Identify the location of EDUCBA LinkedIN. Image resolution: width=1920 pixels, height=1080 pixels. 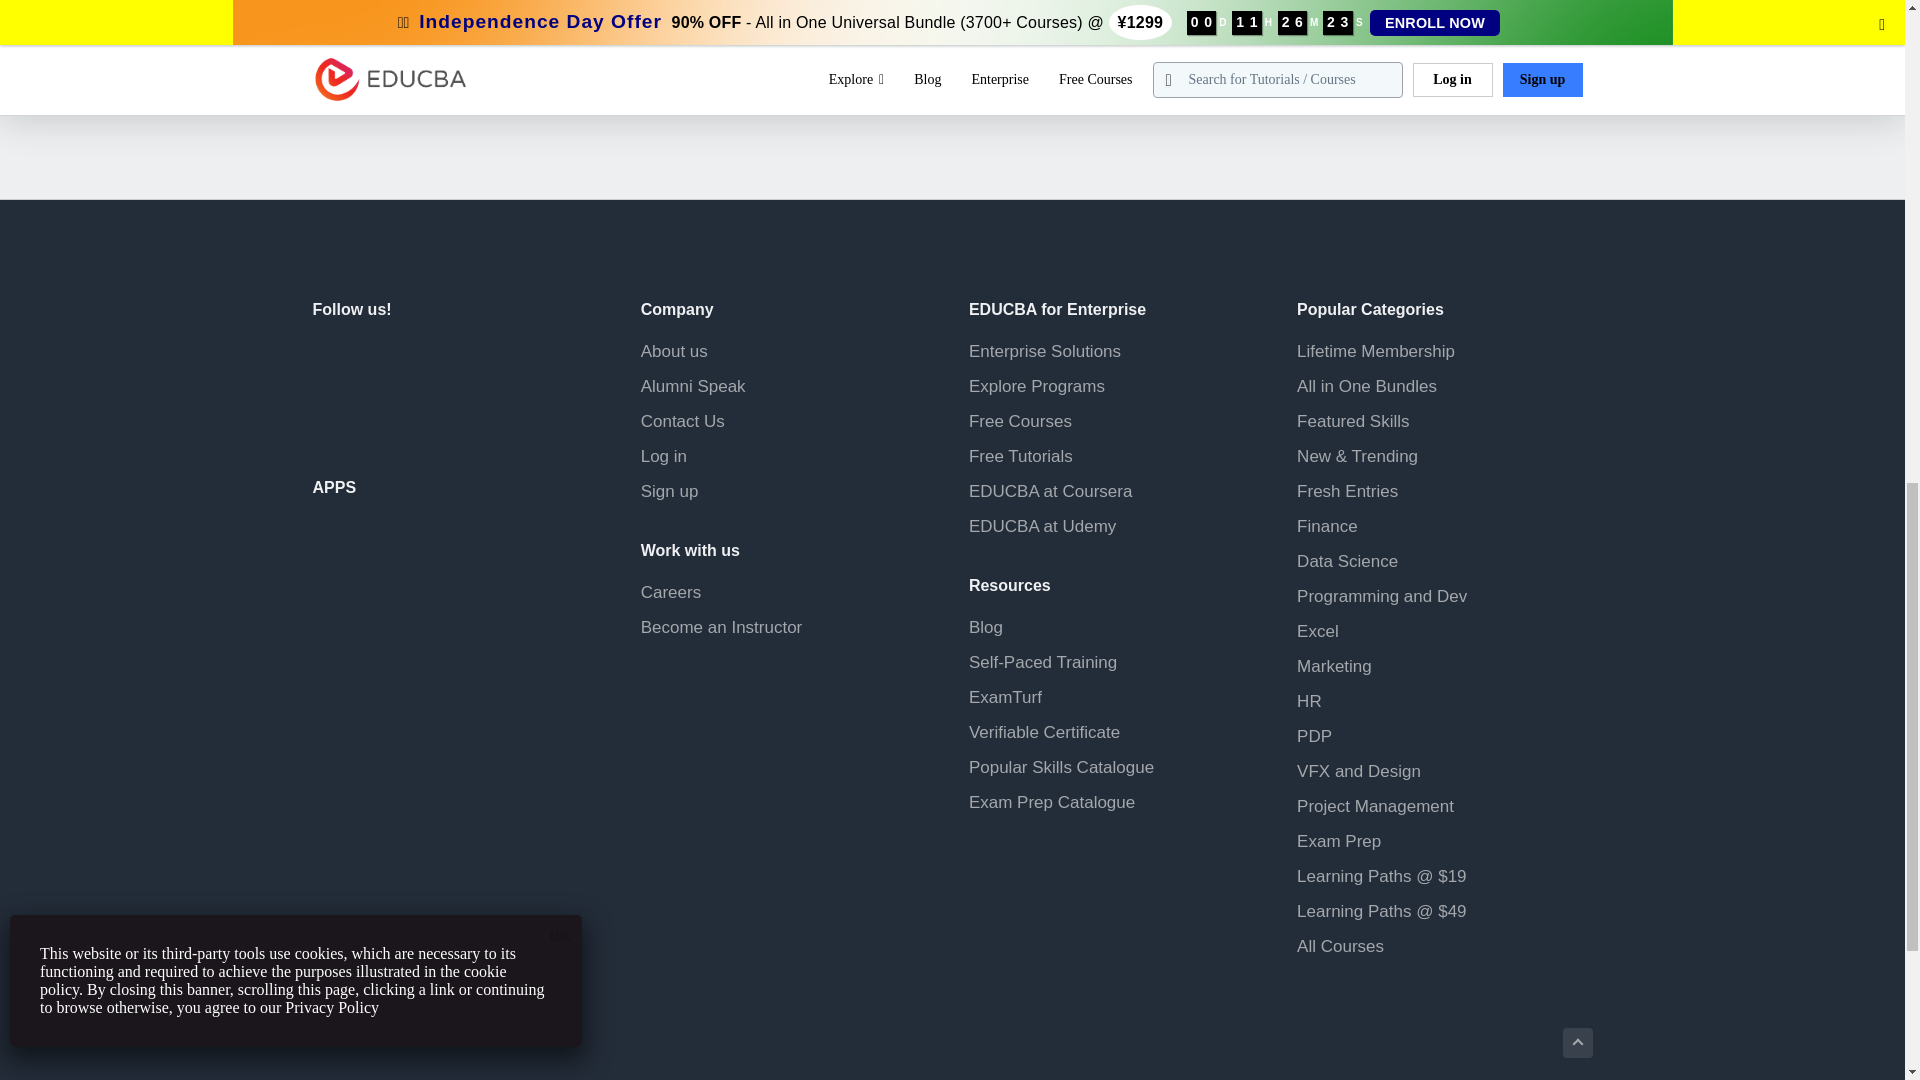
(425, 364).